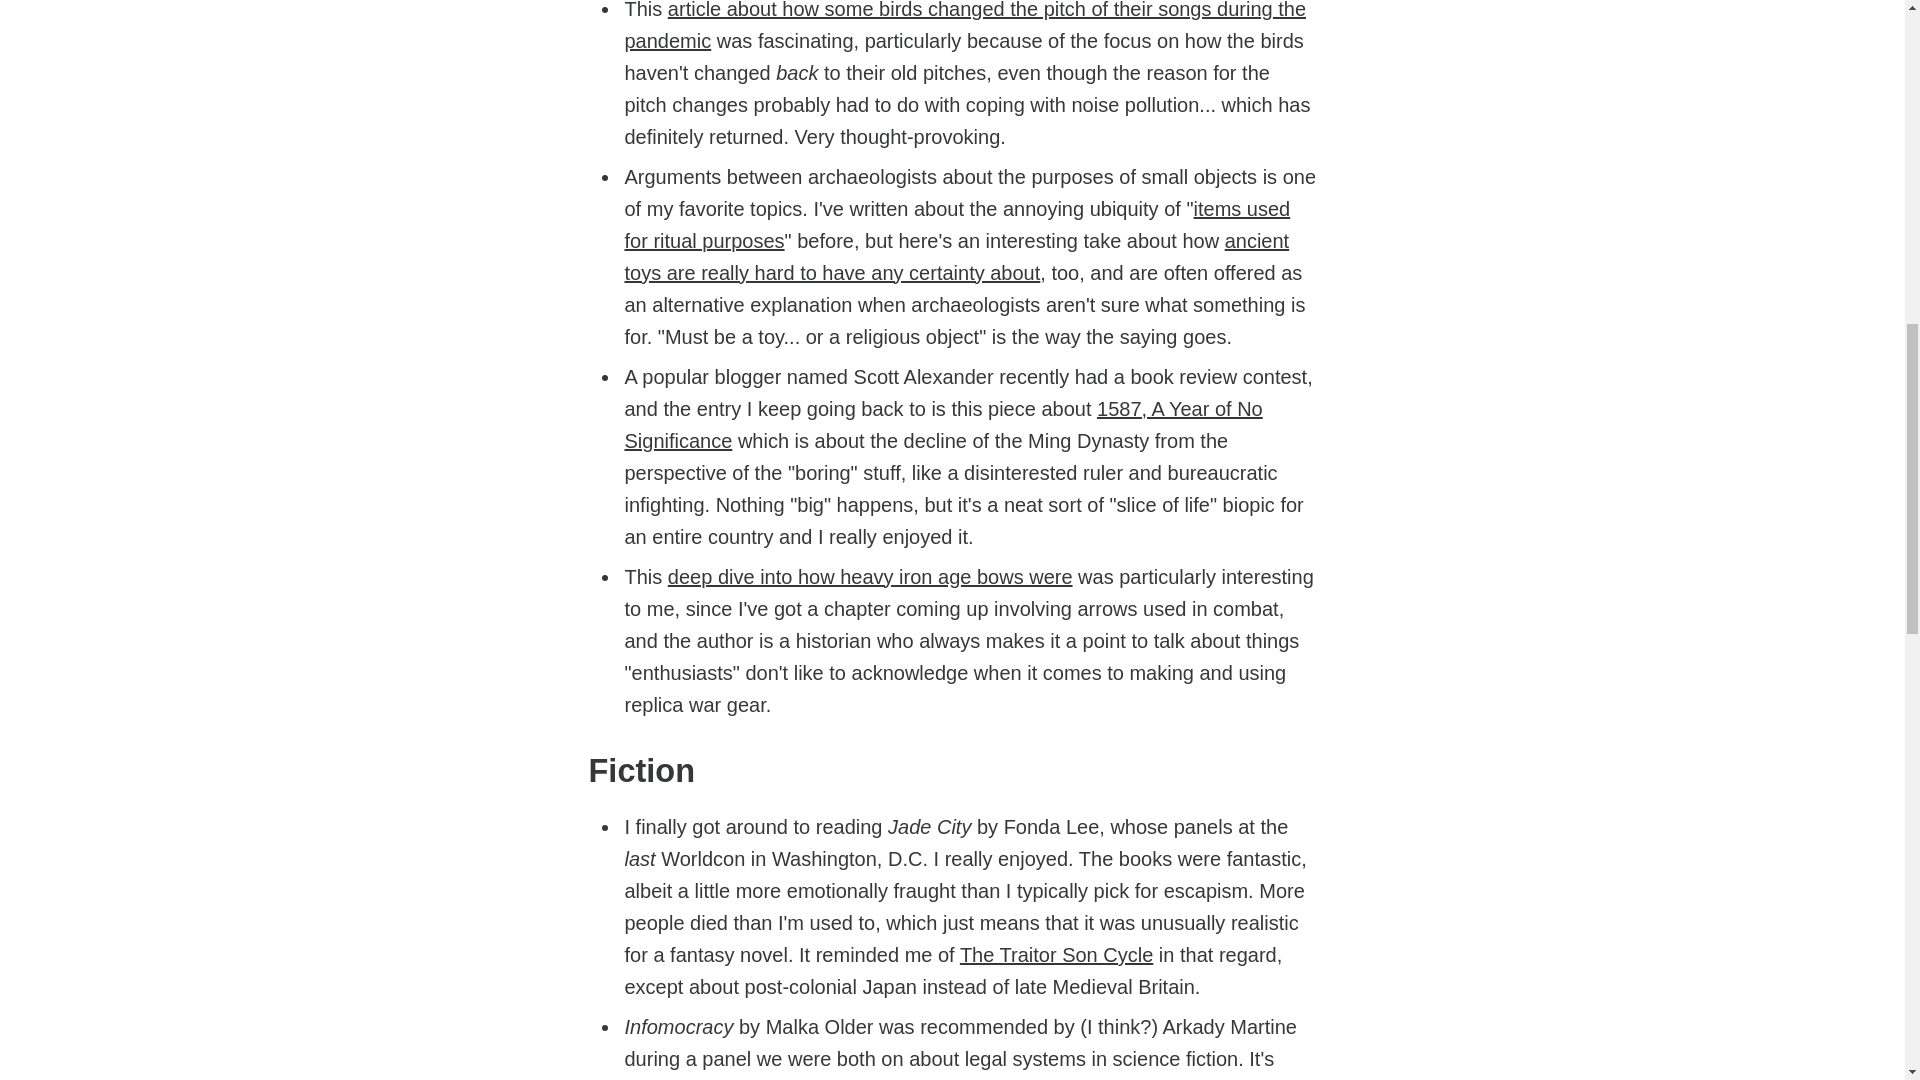 This screenshot has width=1920, height=1080. What do you see at coordinates (870, 576) in the screenshot?
I see `deep dive into how heavy iron age bows were` at bounding box center [870, 576].